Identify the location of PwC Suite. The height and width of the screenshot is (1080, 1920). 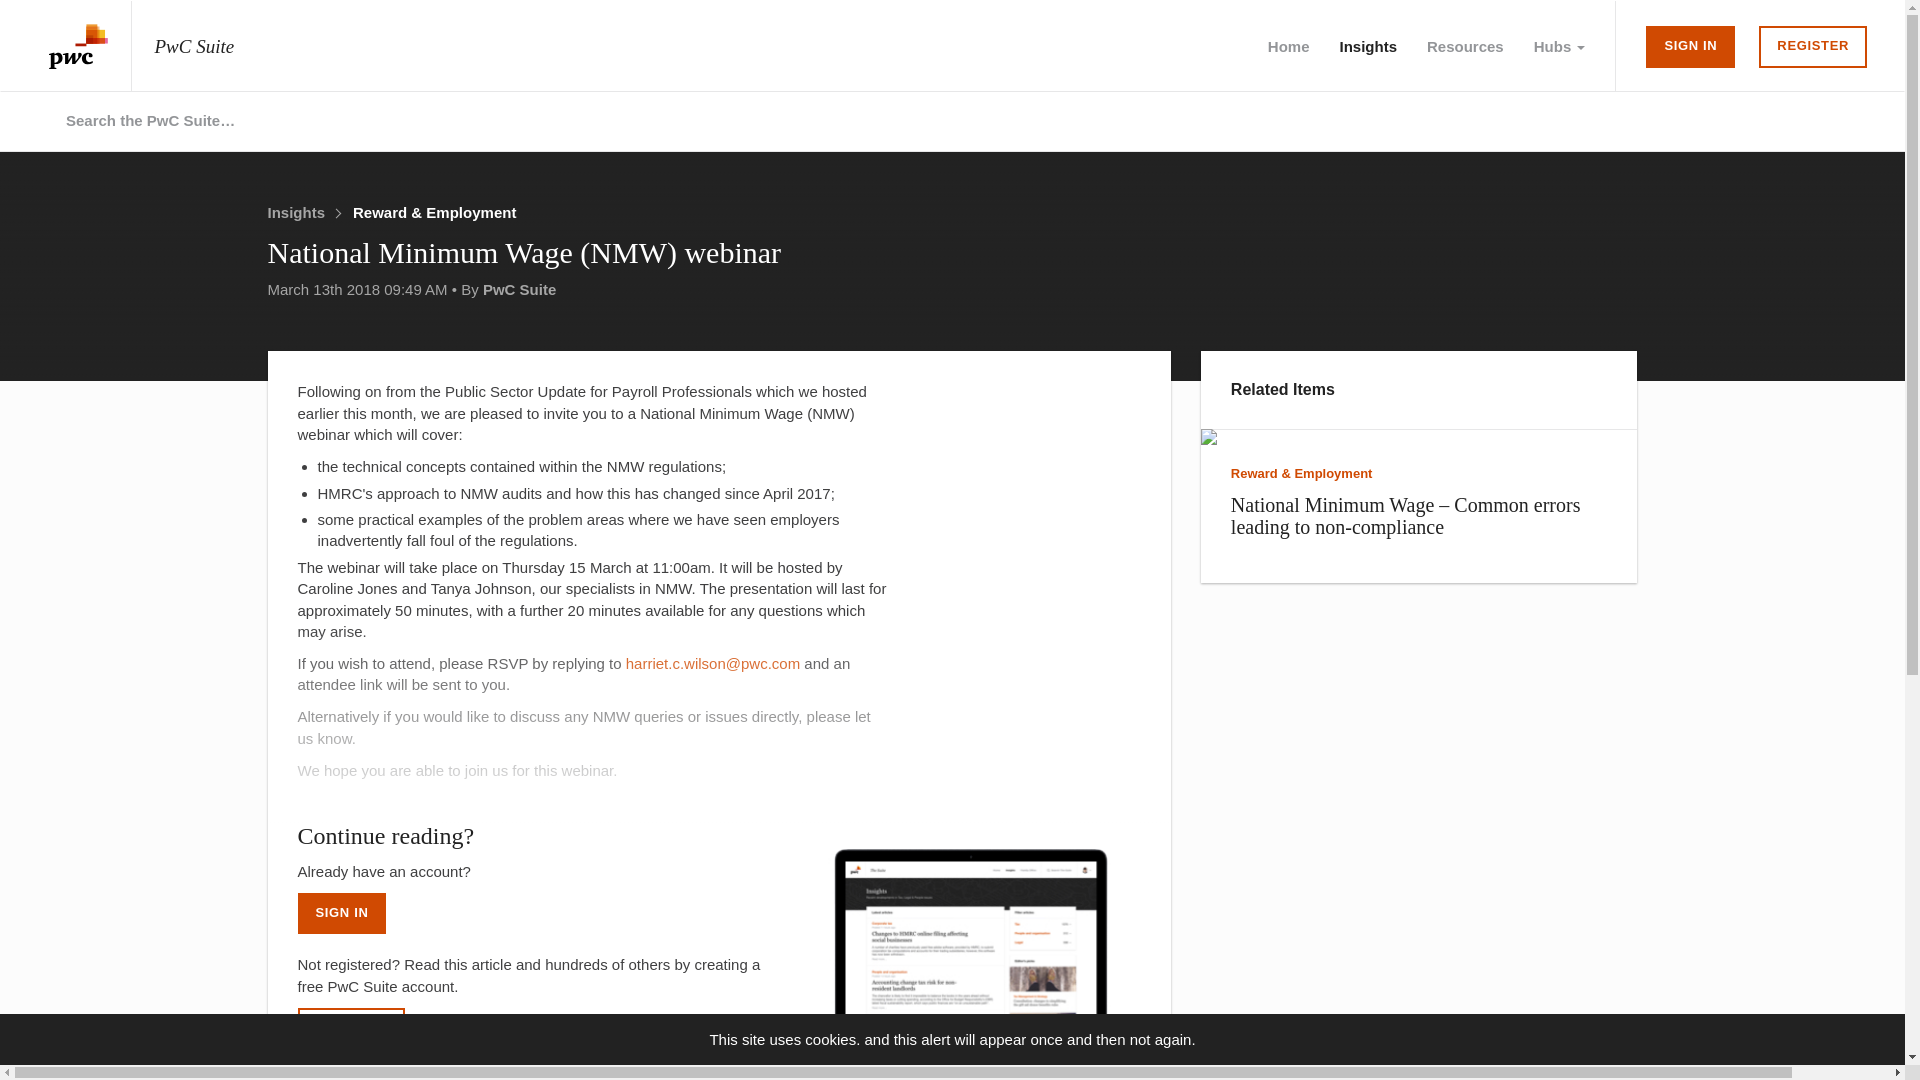
(520, 289).